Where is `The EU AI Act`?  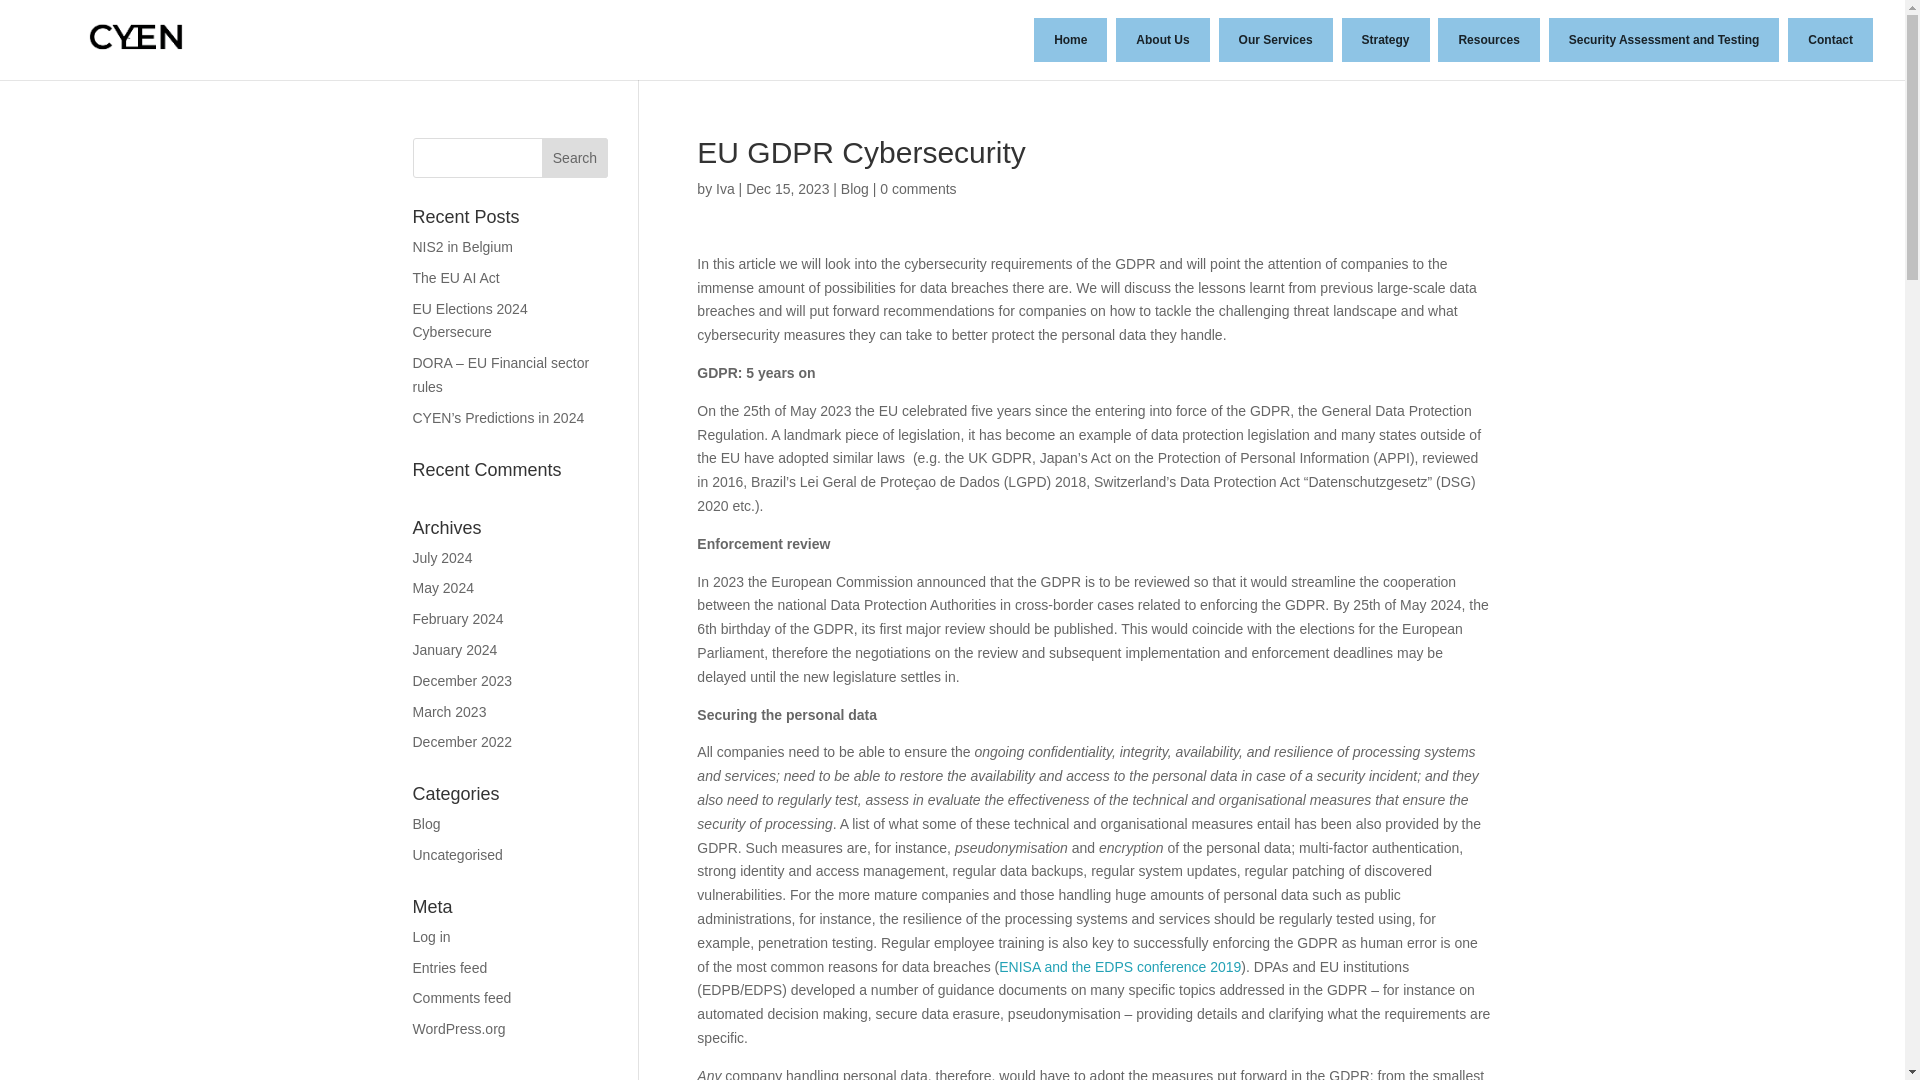
The EU AI Act is located at coordinates (456, 278).